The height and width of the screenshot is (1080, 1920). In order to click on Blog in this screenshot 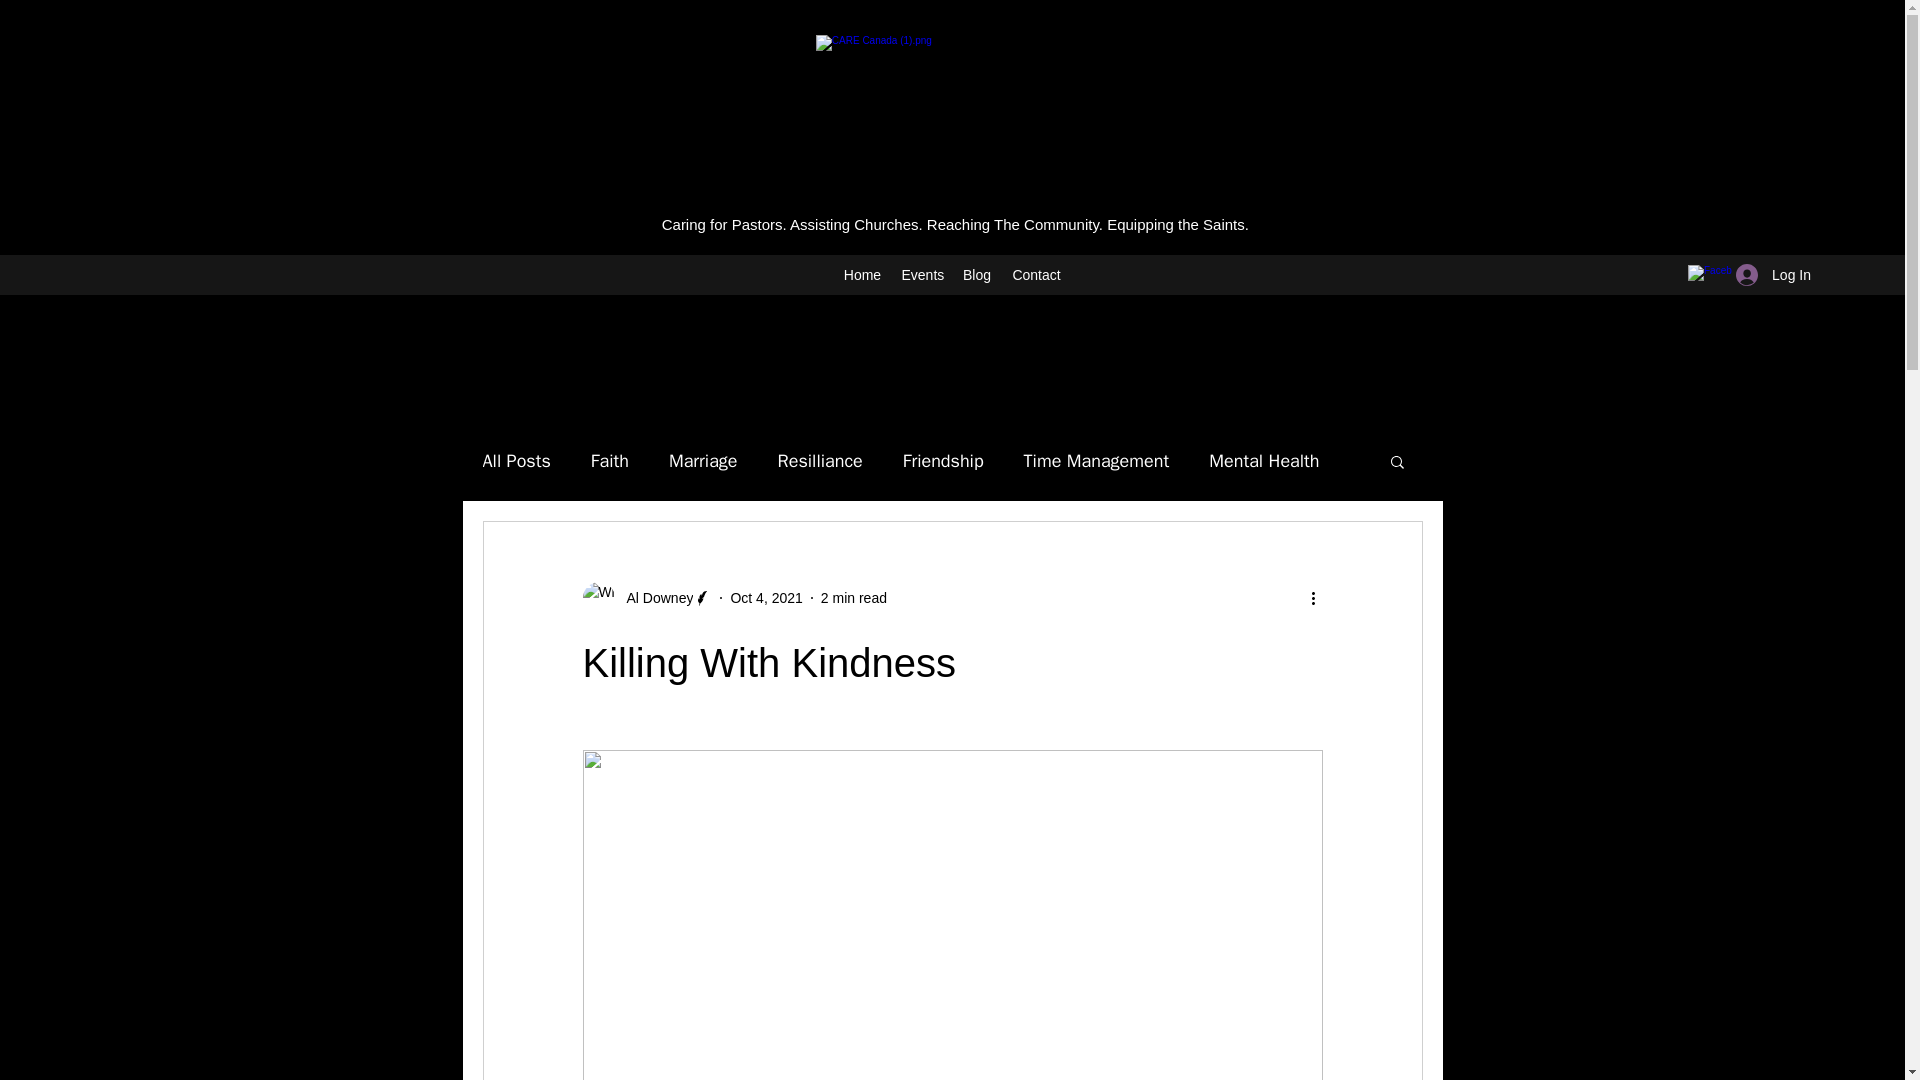, I will do `click(976, 275)`.